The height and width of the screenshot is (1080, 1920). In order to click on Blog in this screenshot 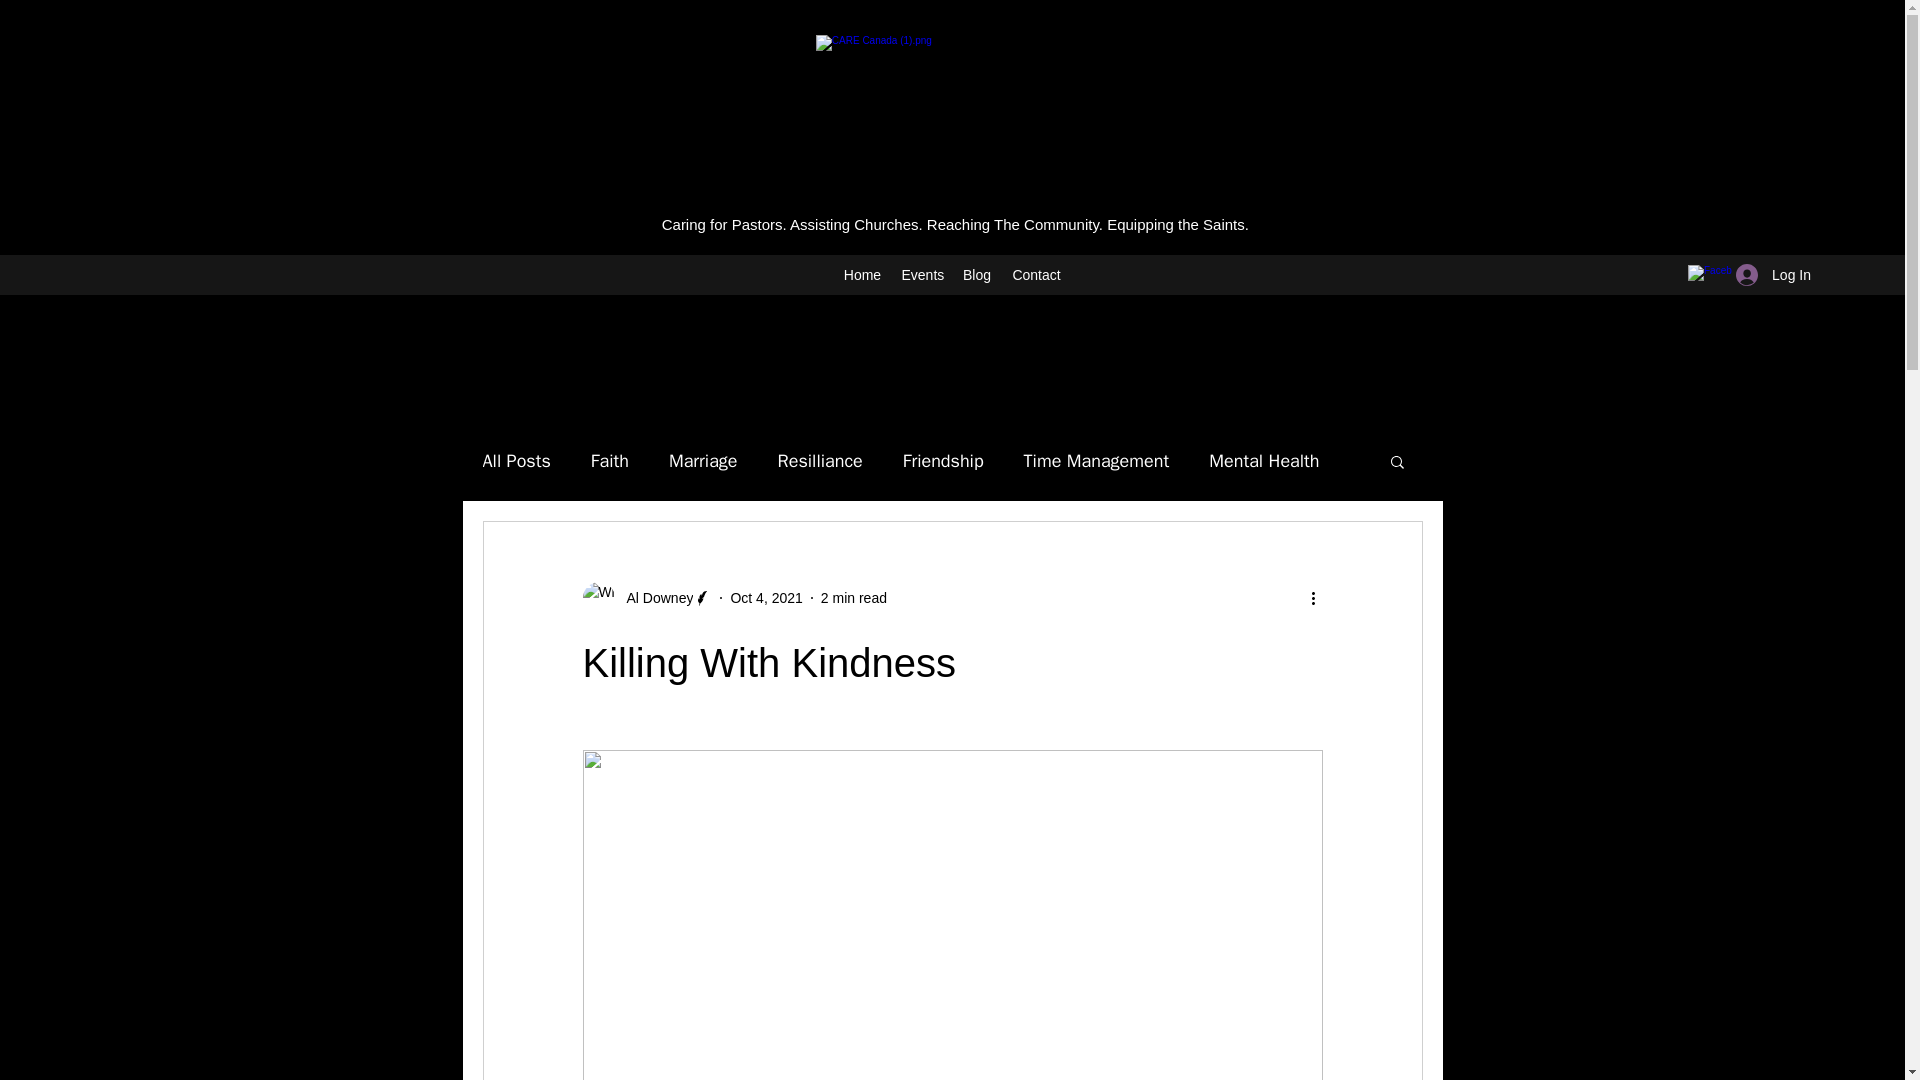, I will do `click(976, 275)`.